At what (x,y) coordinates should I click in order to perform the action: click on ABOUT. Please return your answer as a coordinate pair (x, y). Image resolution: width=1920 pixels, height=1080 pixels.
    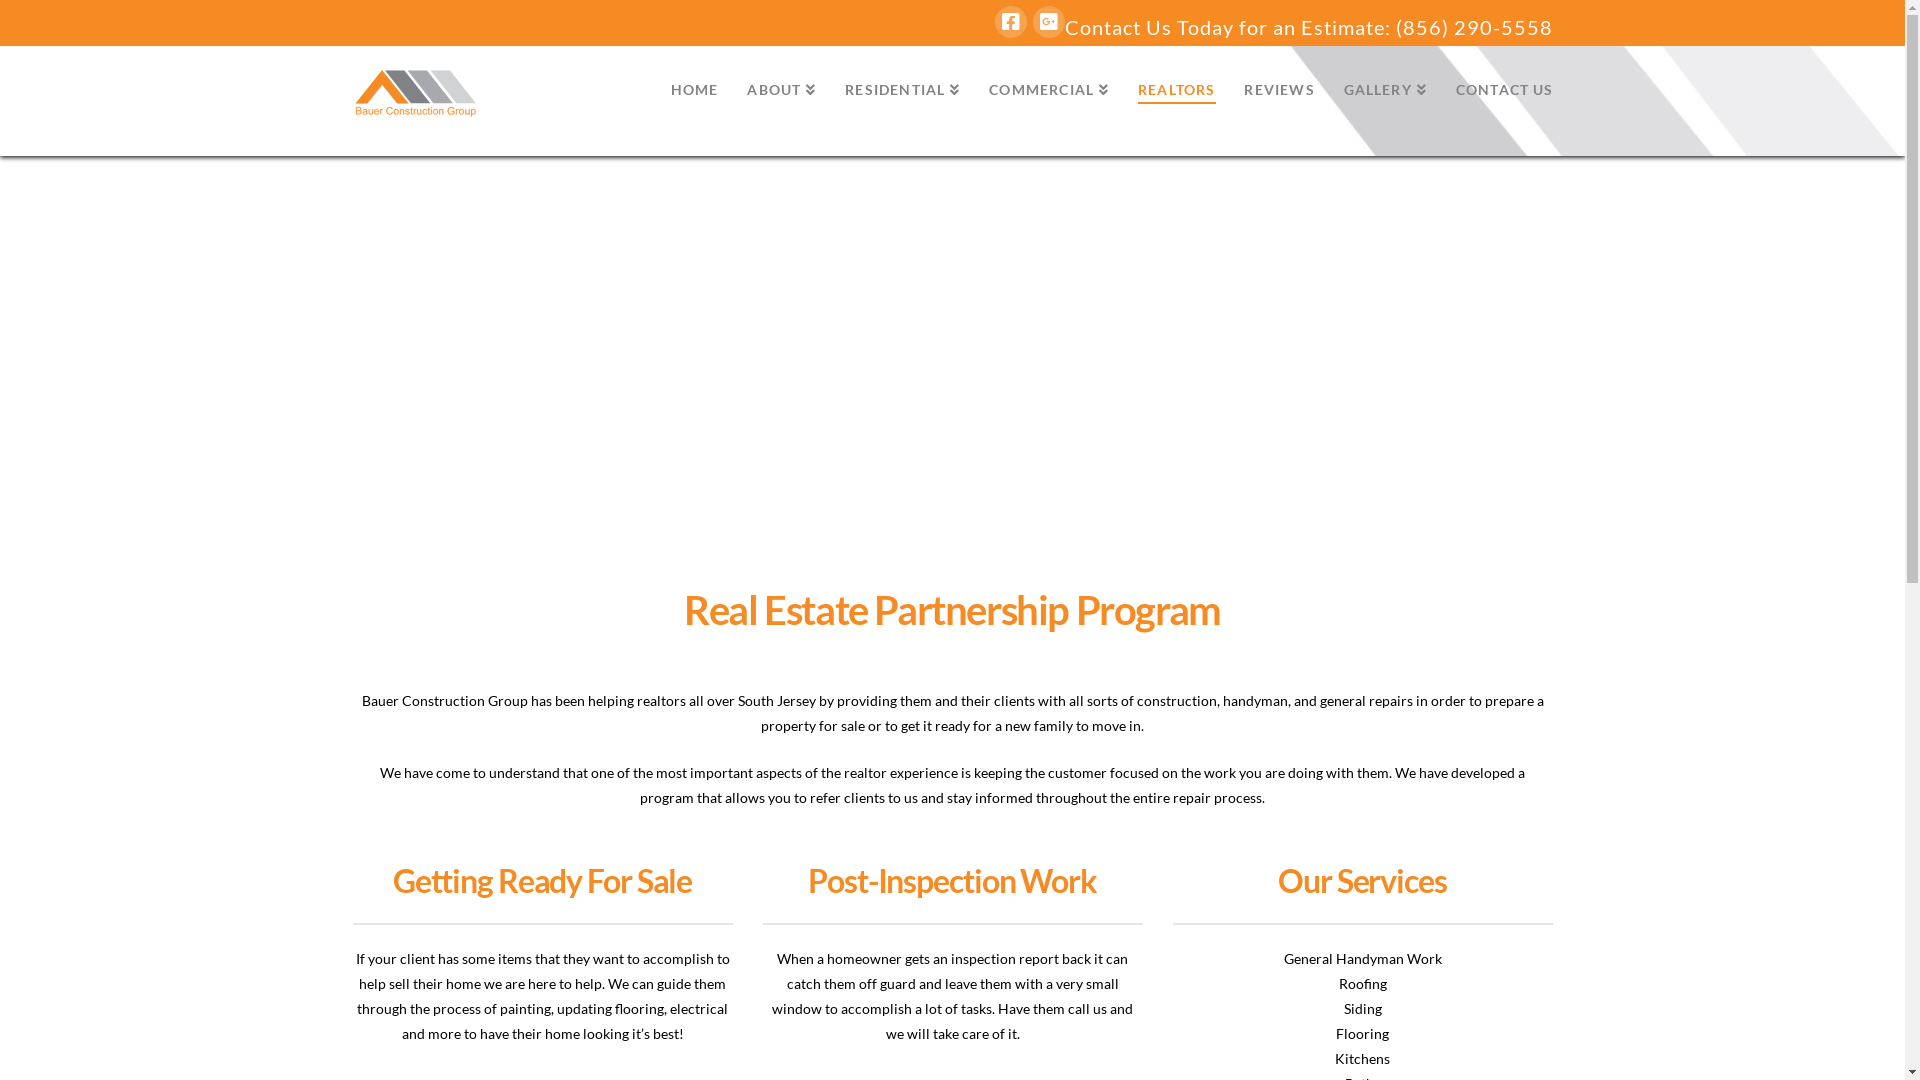
    Looking at the image, I should click on (781, 91).